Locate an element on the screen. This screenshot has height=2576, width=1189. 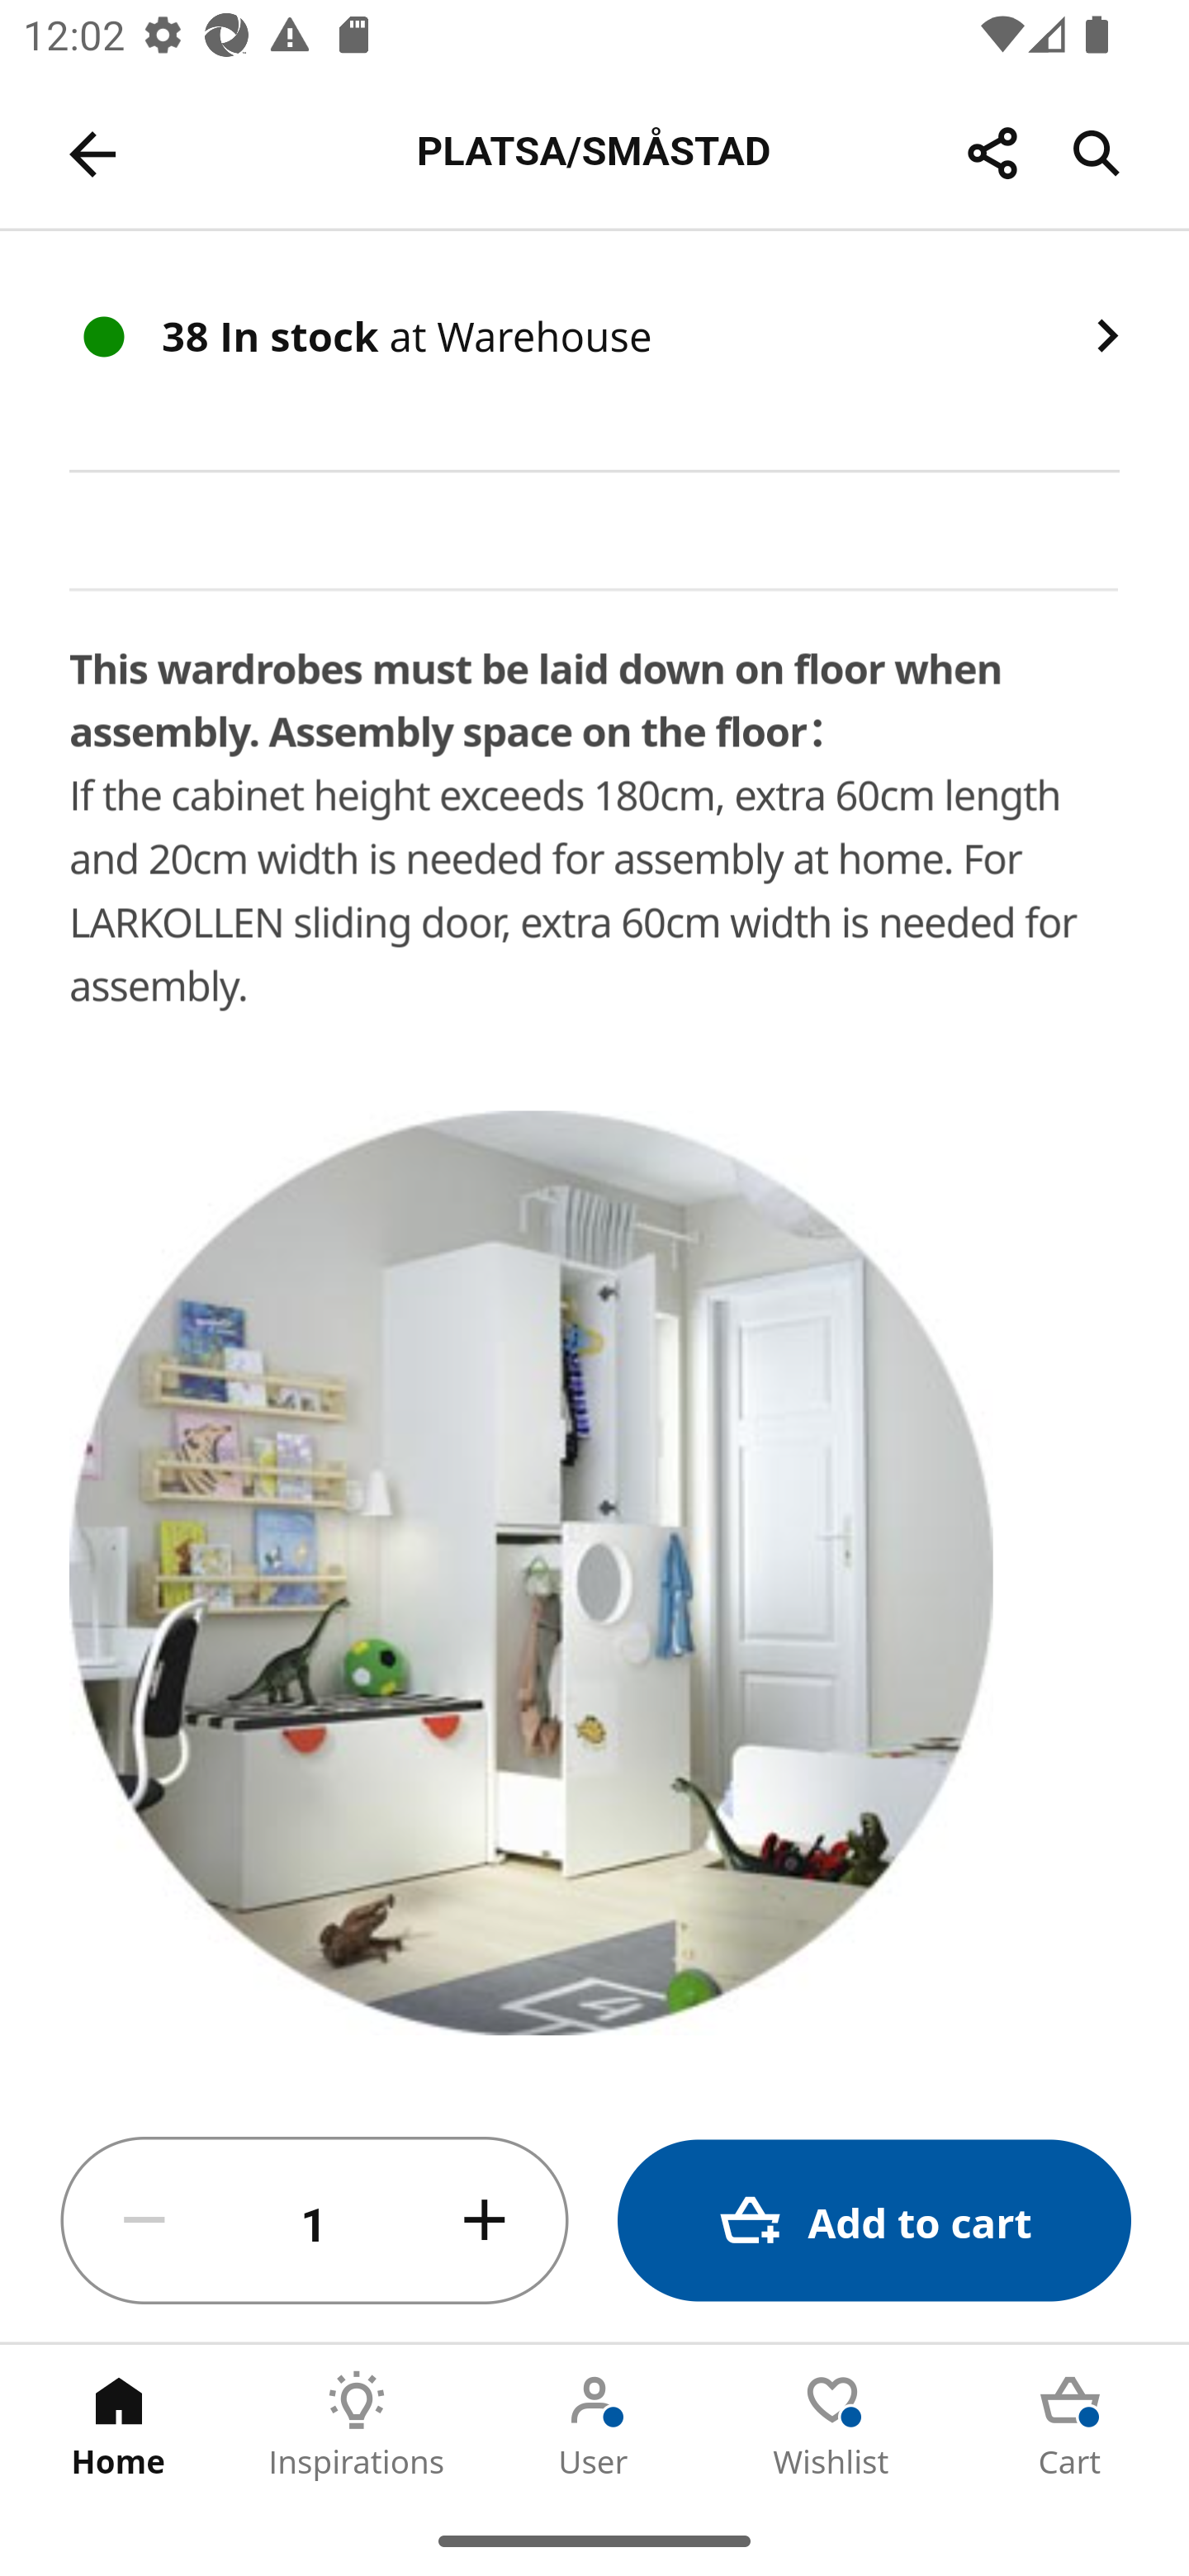
Home
Tab 1 of 5 is located at coordinates (119, 2425).